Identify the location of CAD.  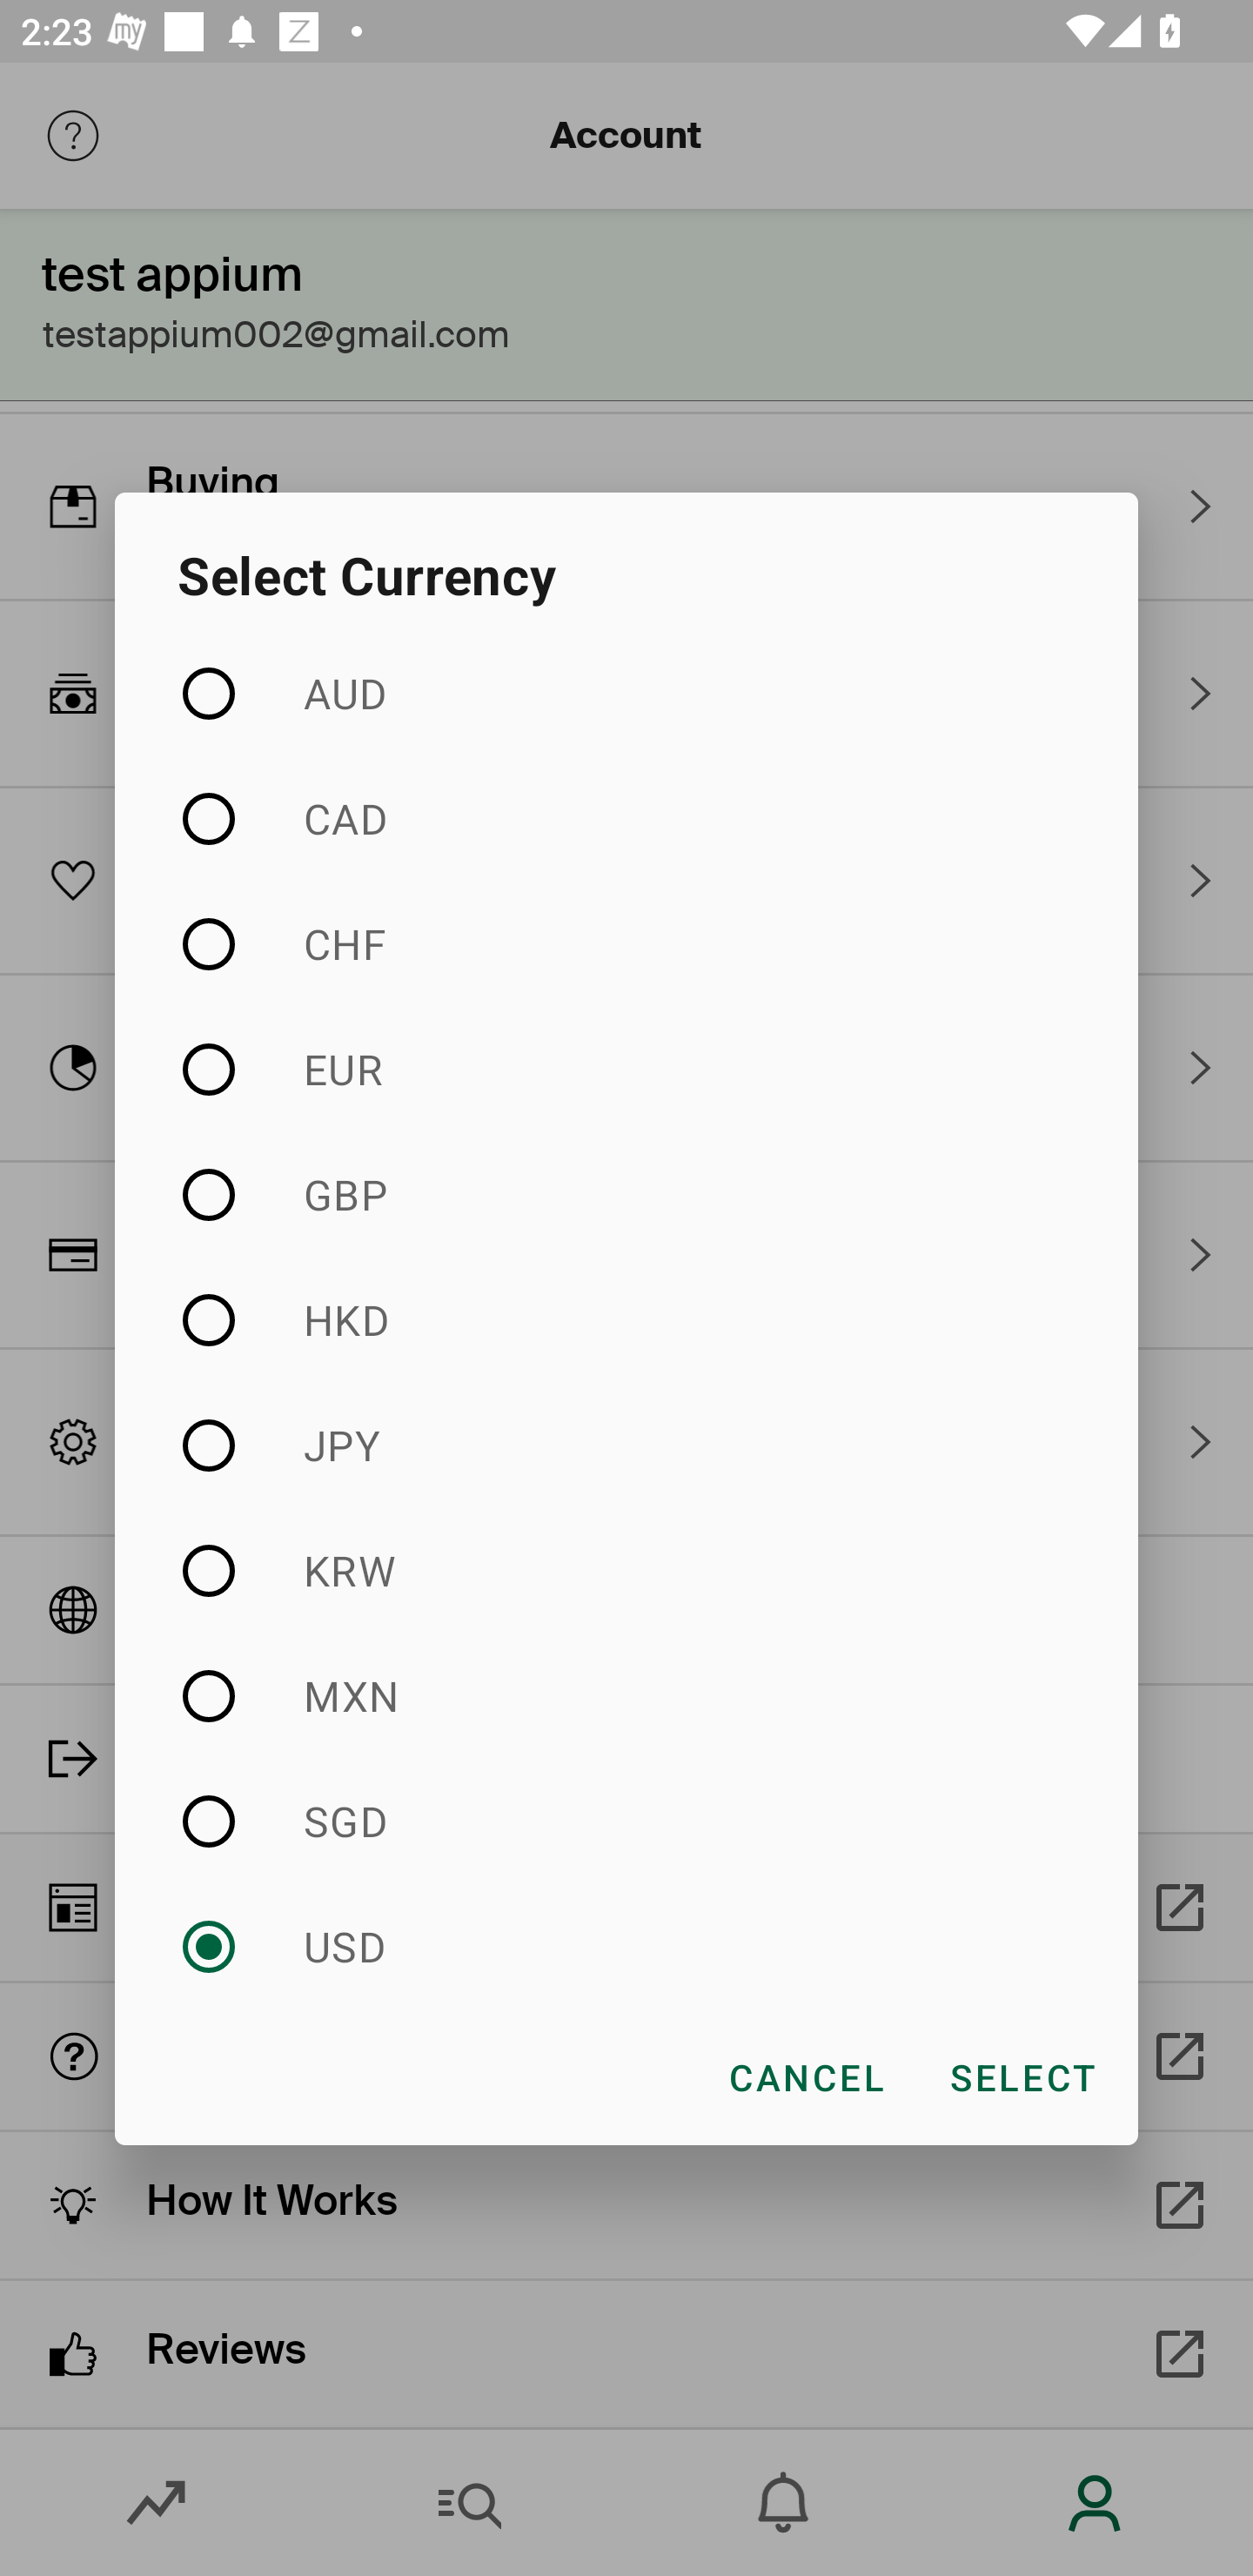
(626, 819).